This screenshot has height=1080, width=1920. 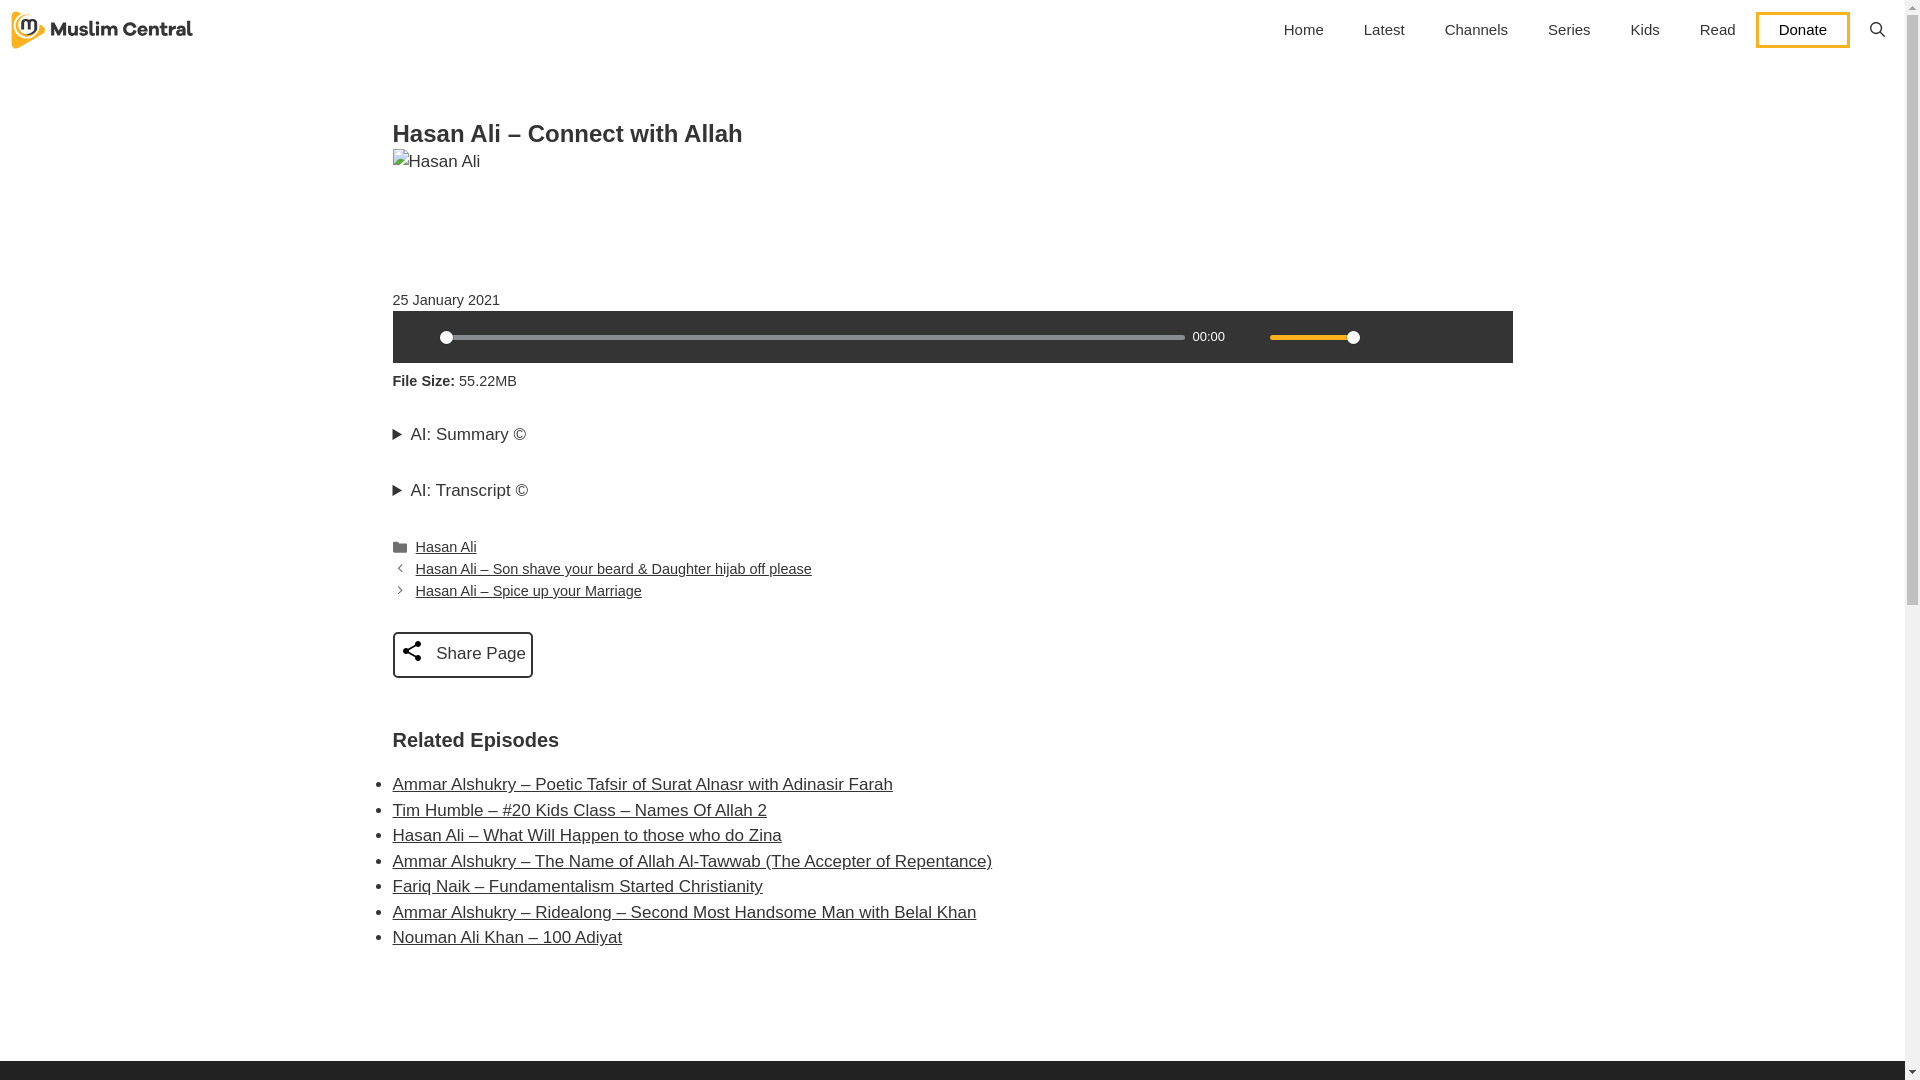 I want to click on Home, so click(x=1304, y=30).